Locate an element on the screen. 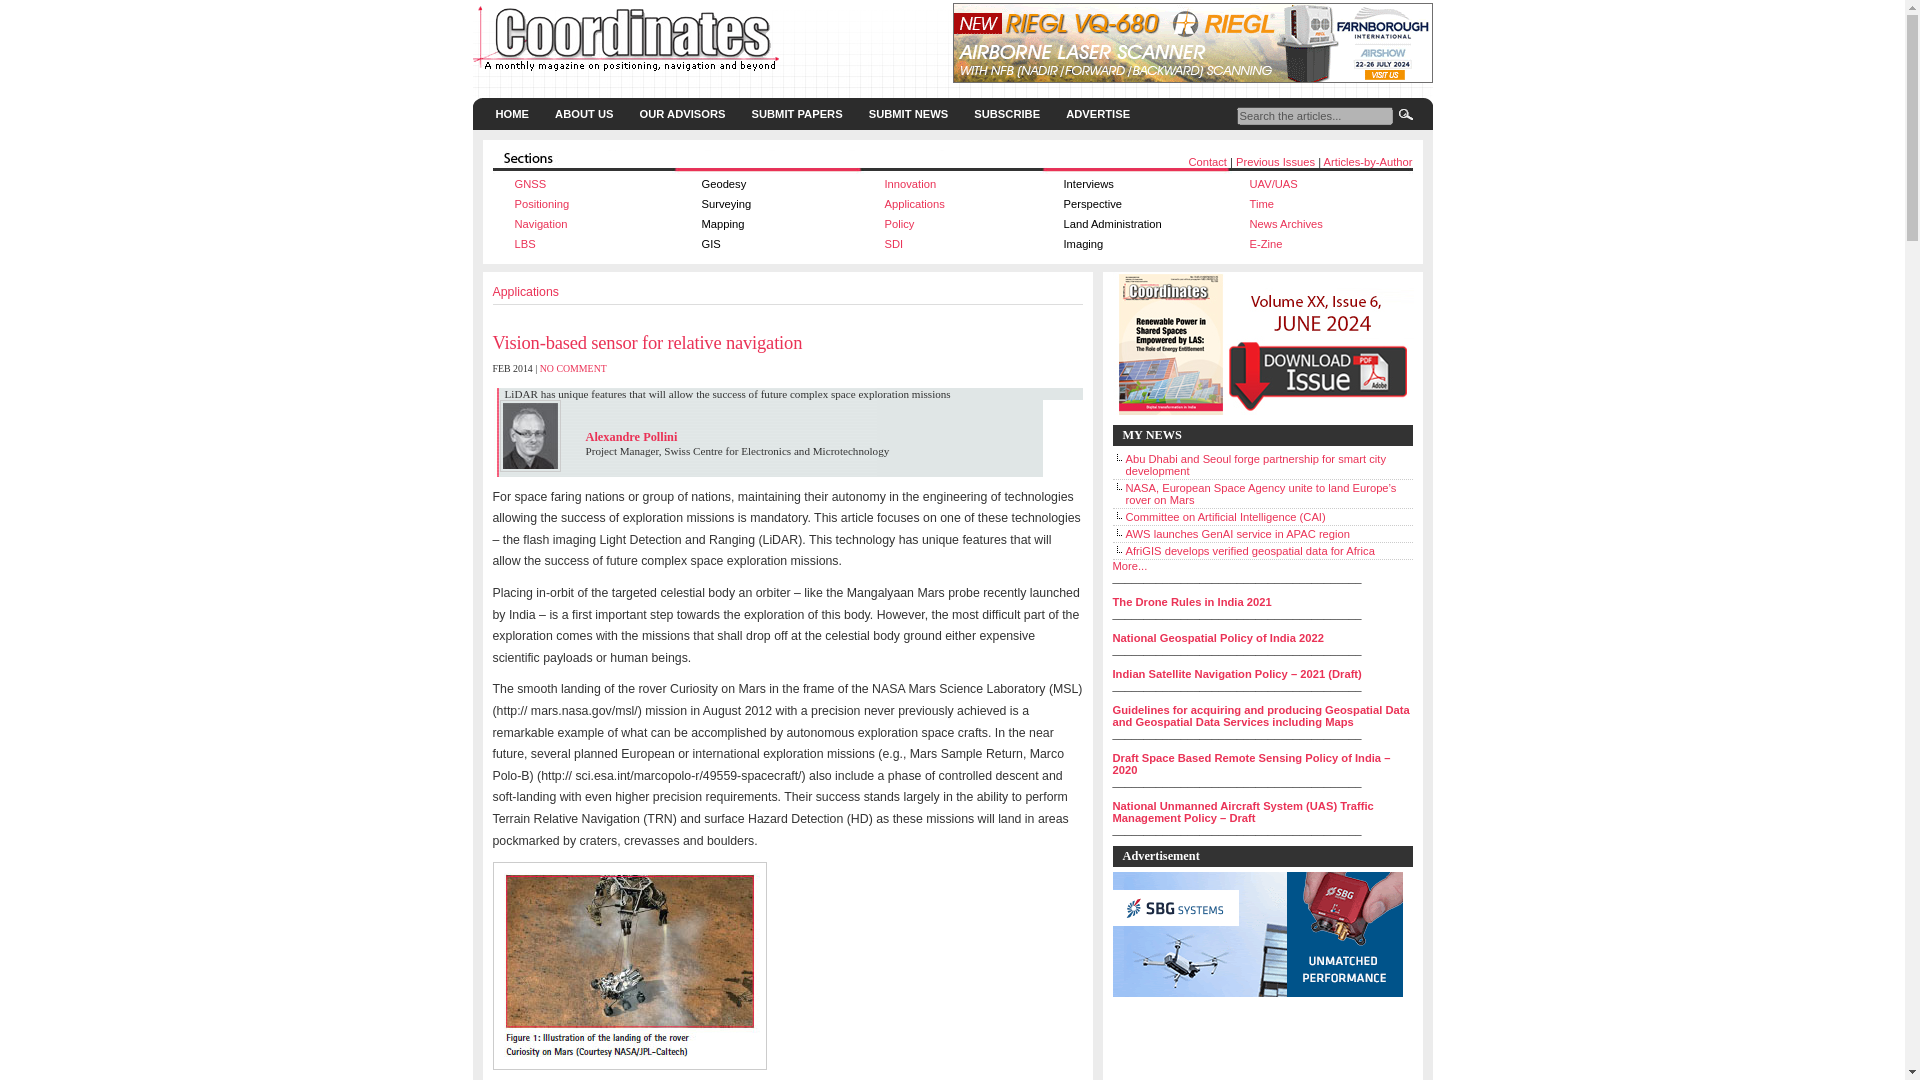 The width and height of the screenshot is (1920, 1080). Interviews is located at coordinates (1088, 184).